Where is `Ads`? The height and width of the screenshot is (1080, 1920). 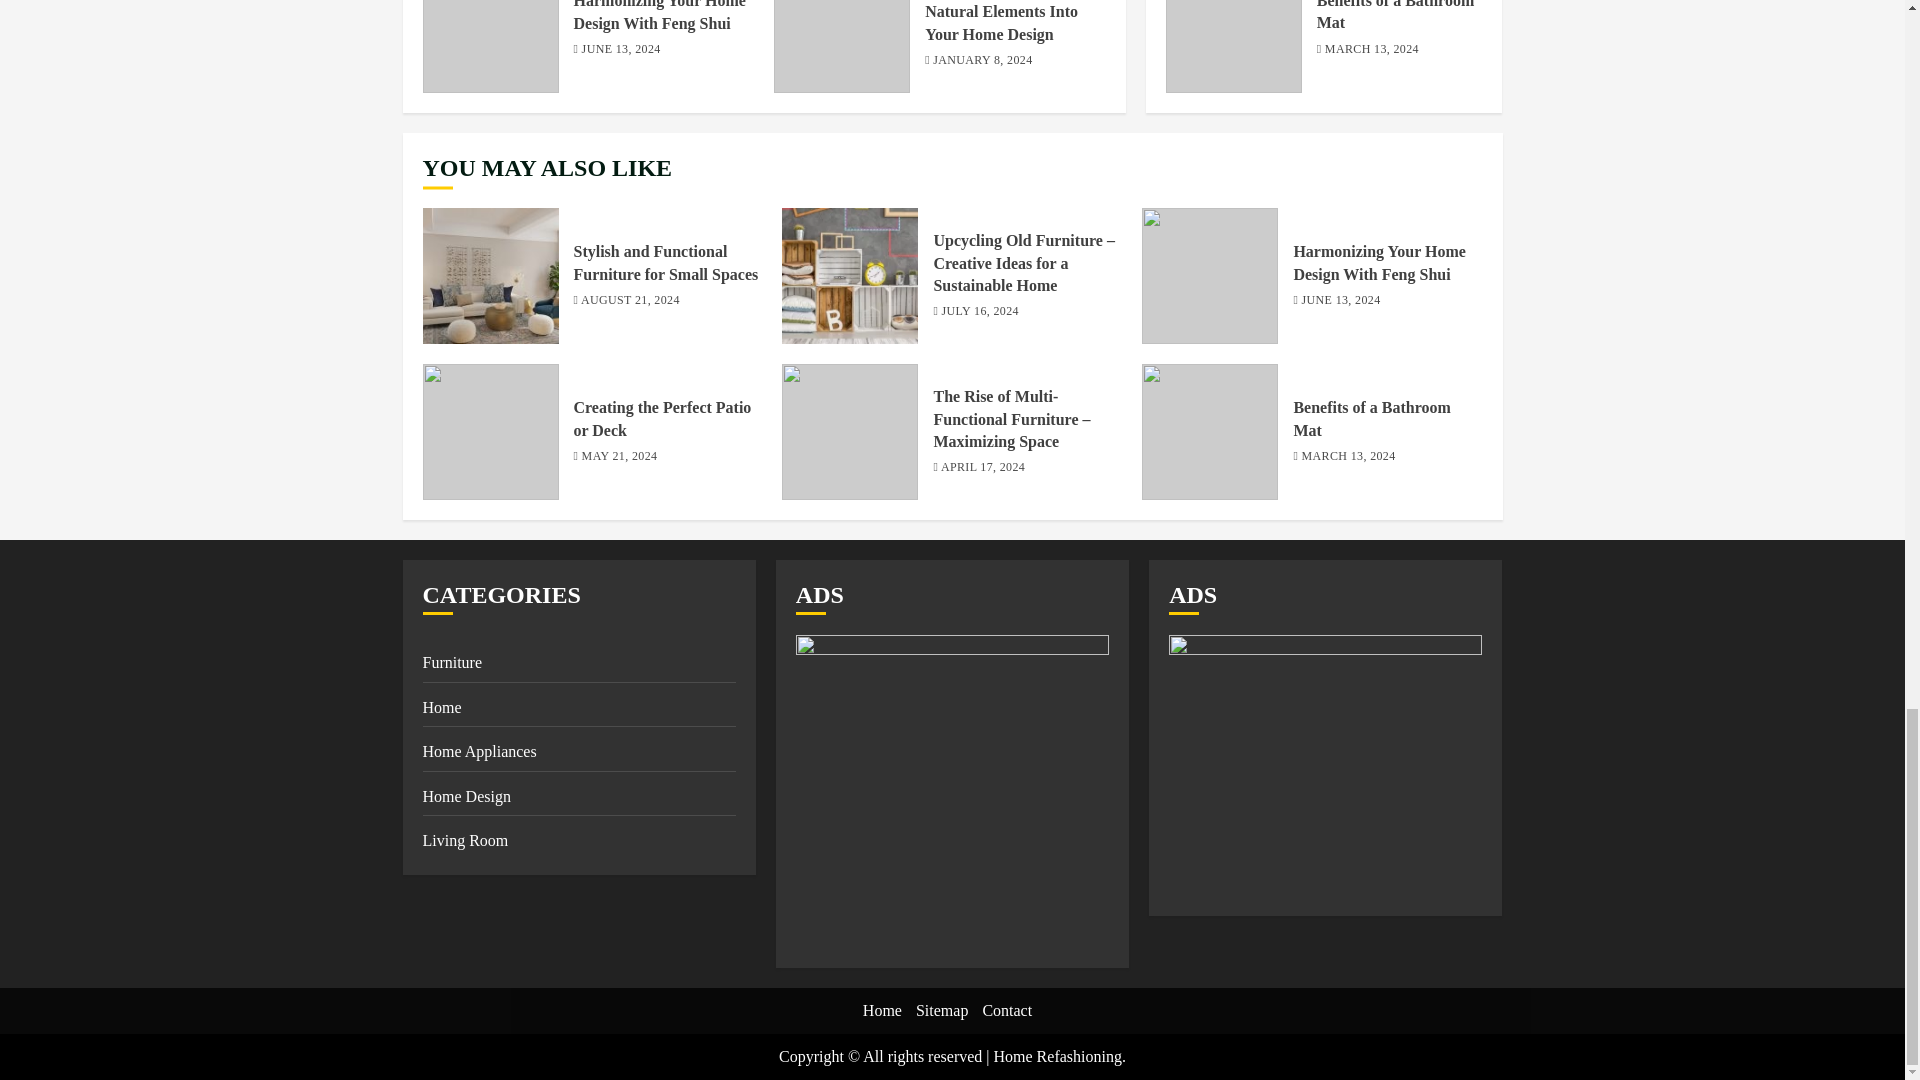
Ads is located at coordinates (1326, 766).